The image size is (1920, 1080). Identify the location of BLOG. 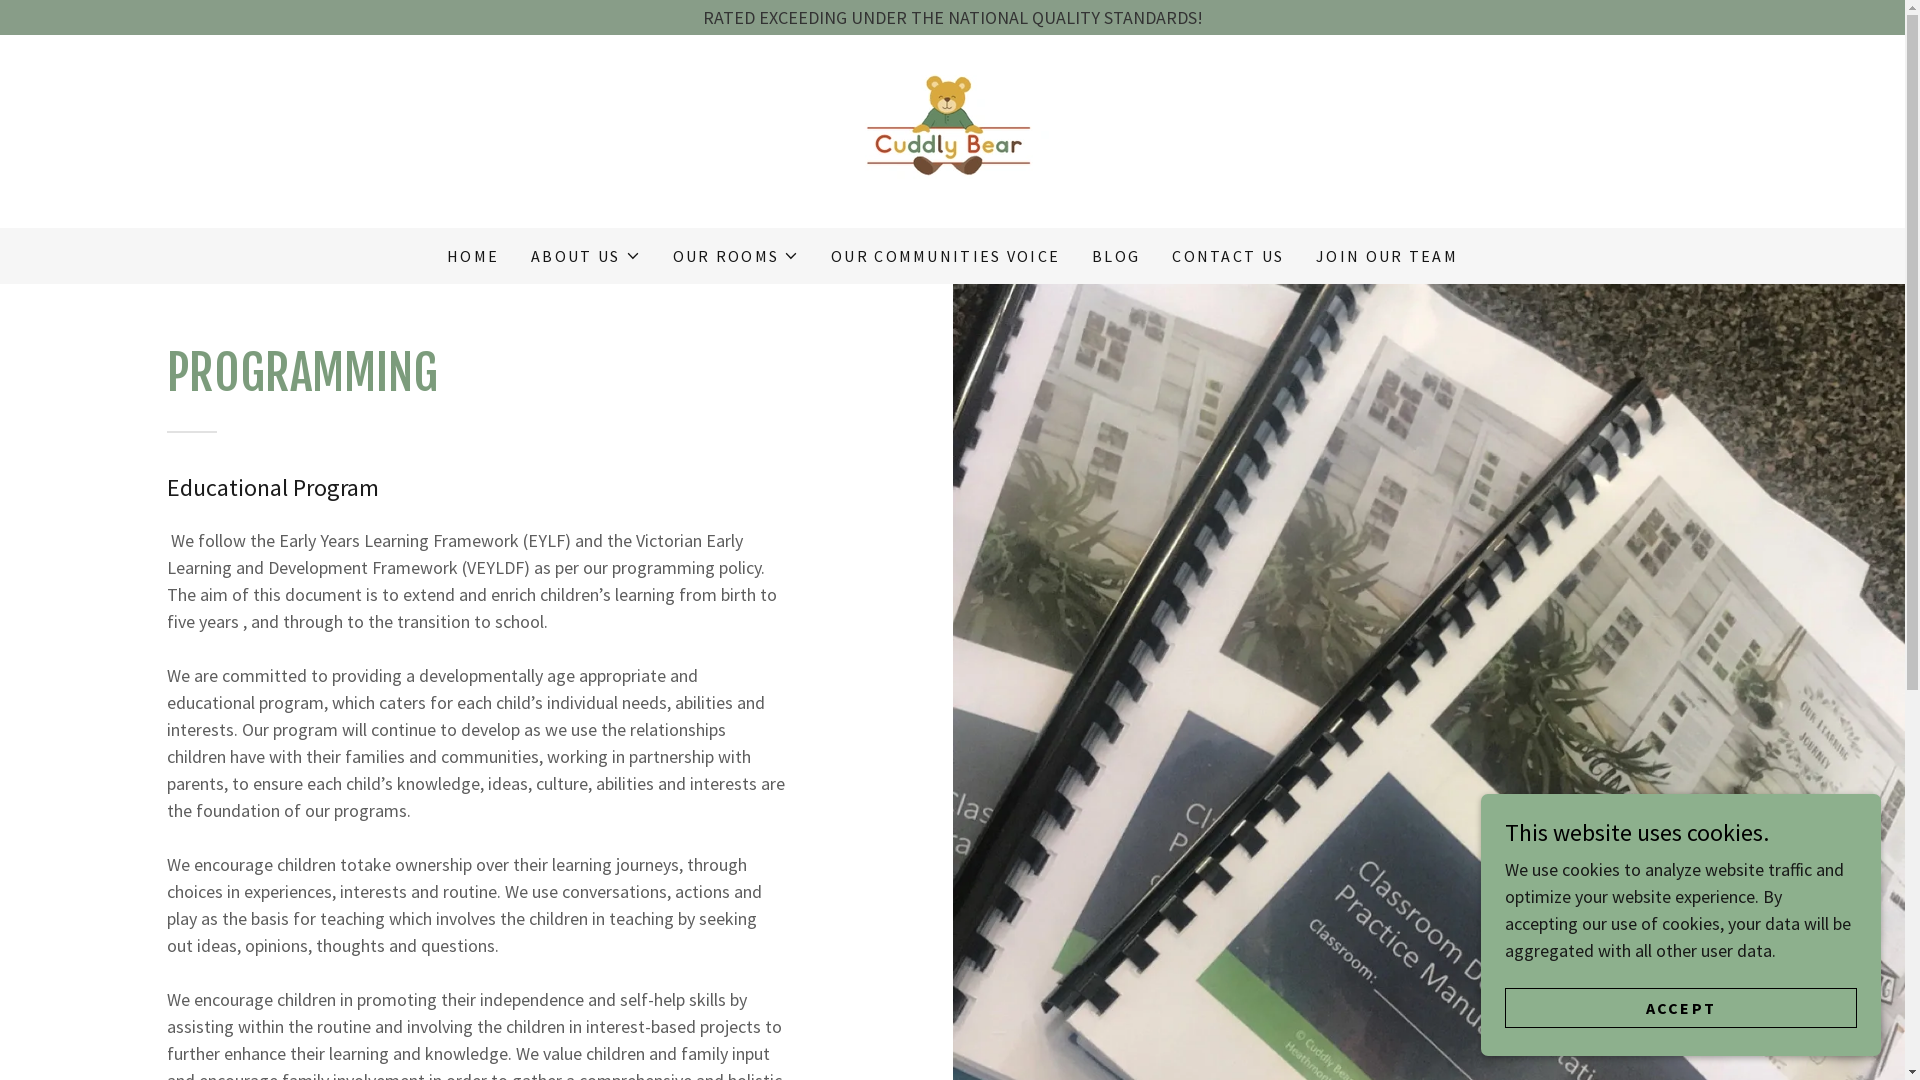
(1116, 256).